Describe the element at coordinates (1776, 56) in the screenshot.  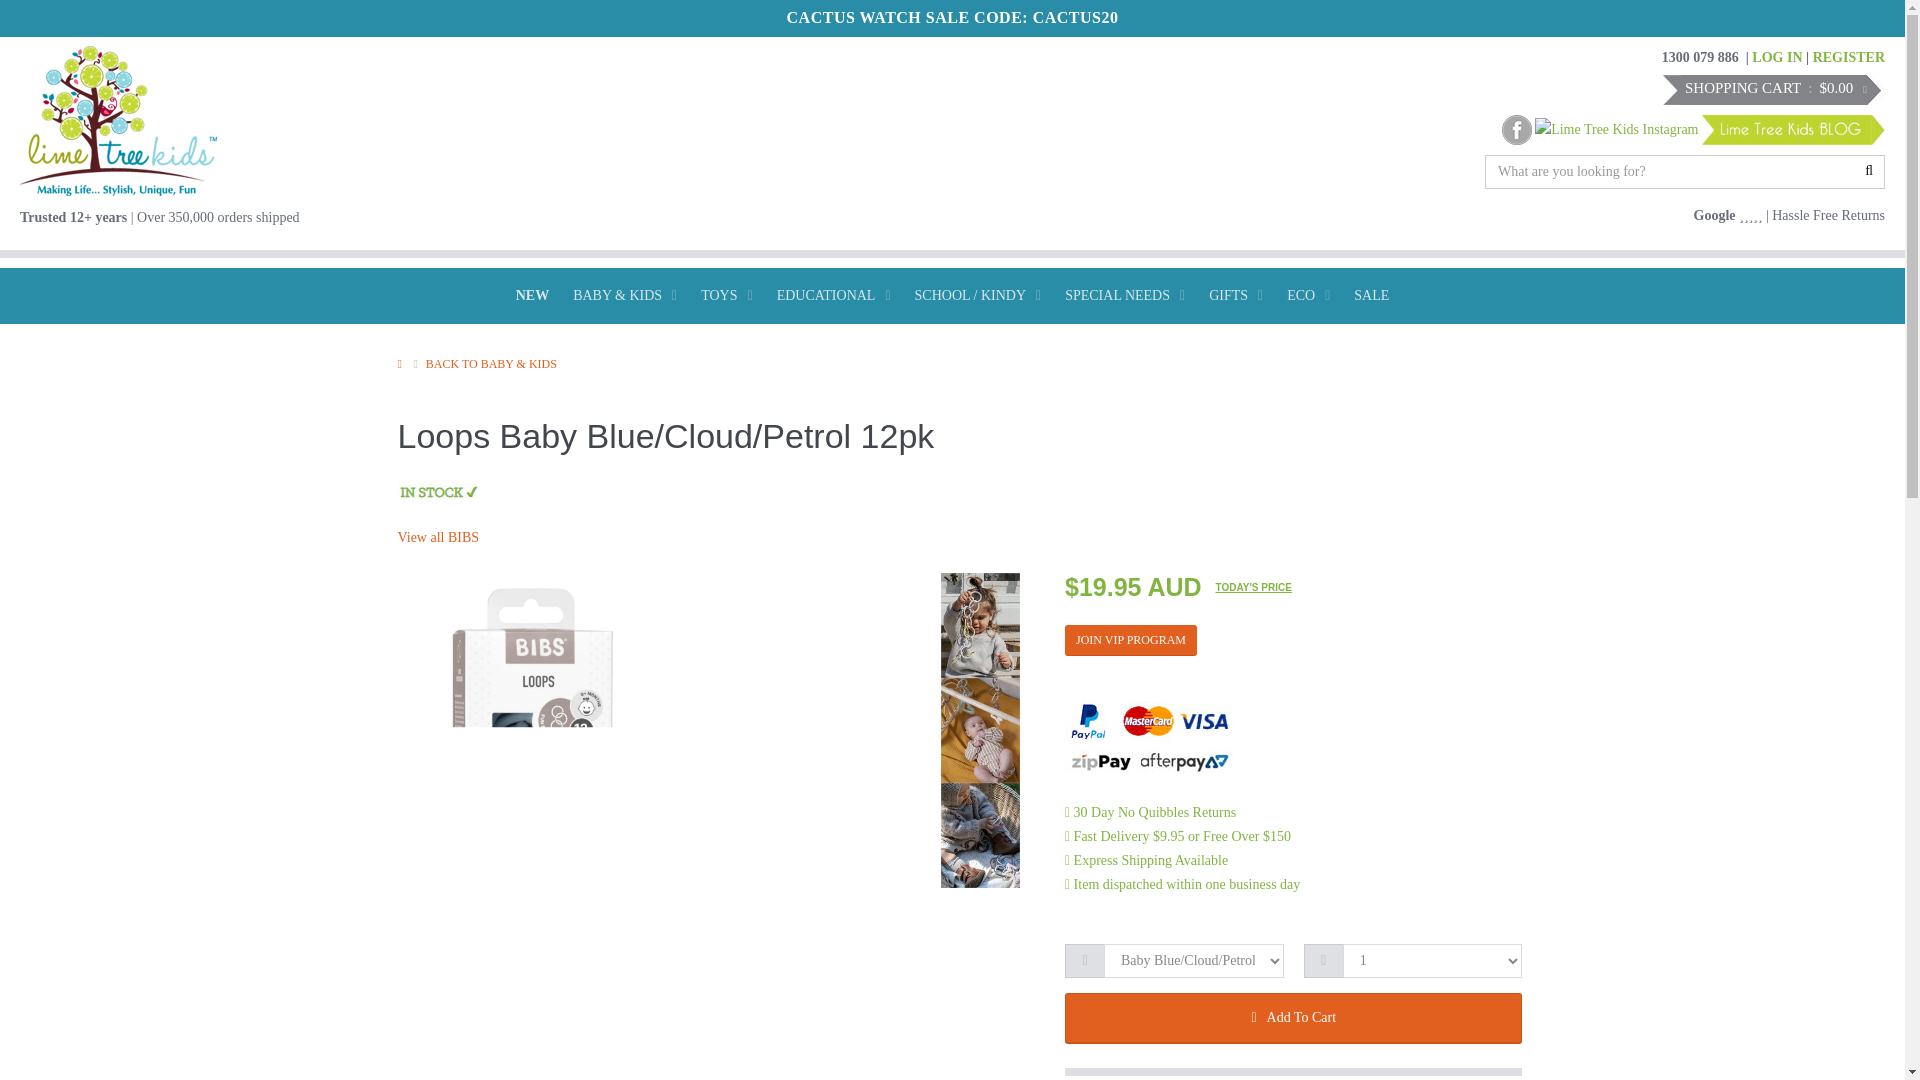
I see `Customer Log In` at that location.